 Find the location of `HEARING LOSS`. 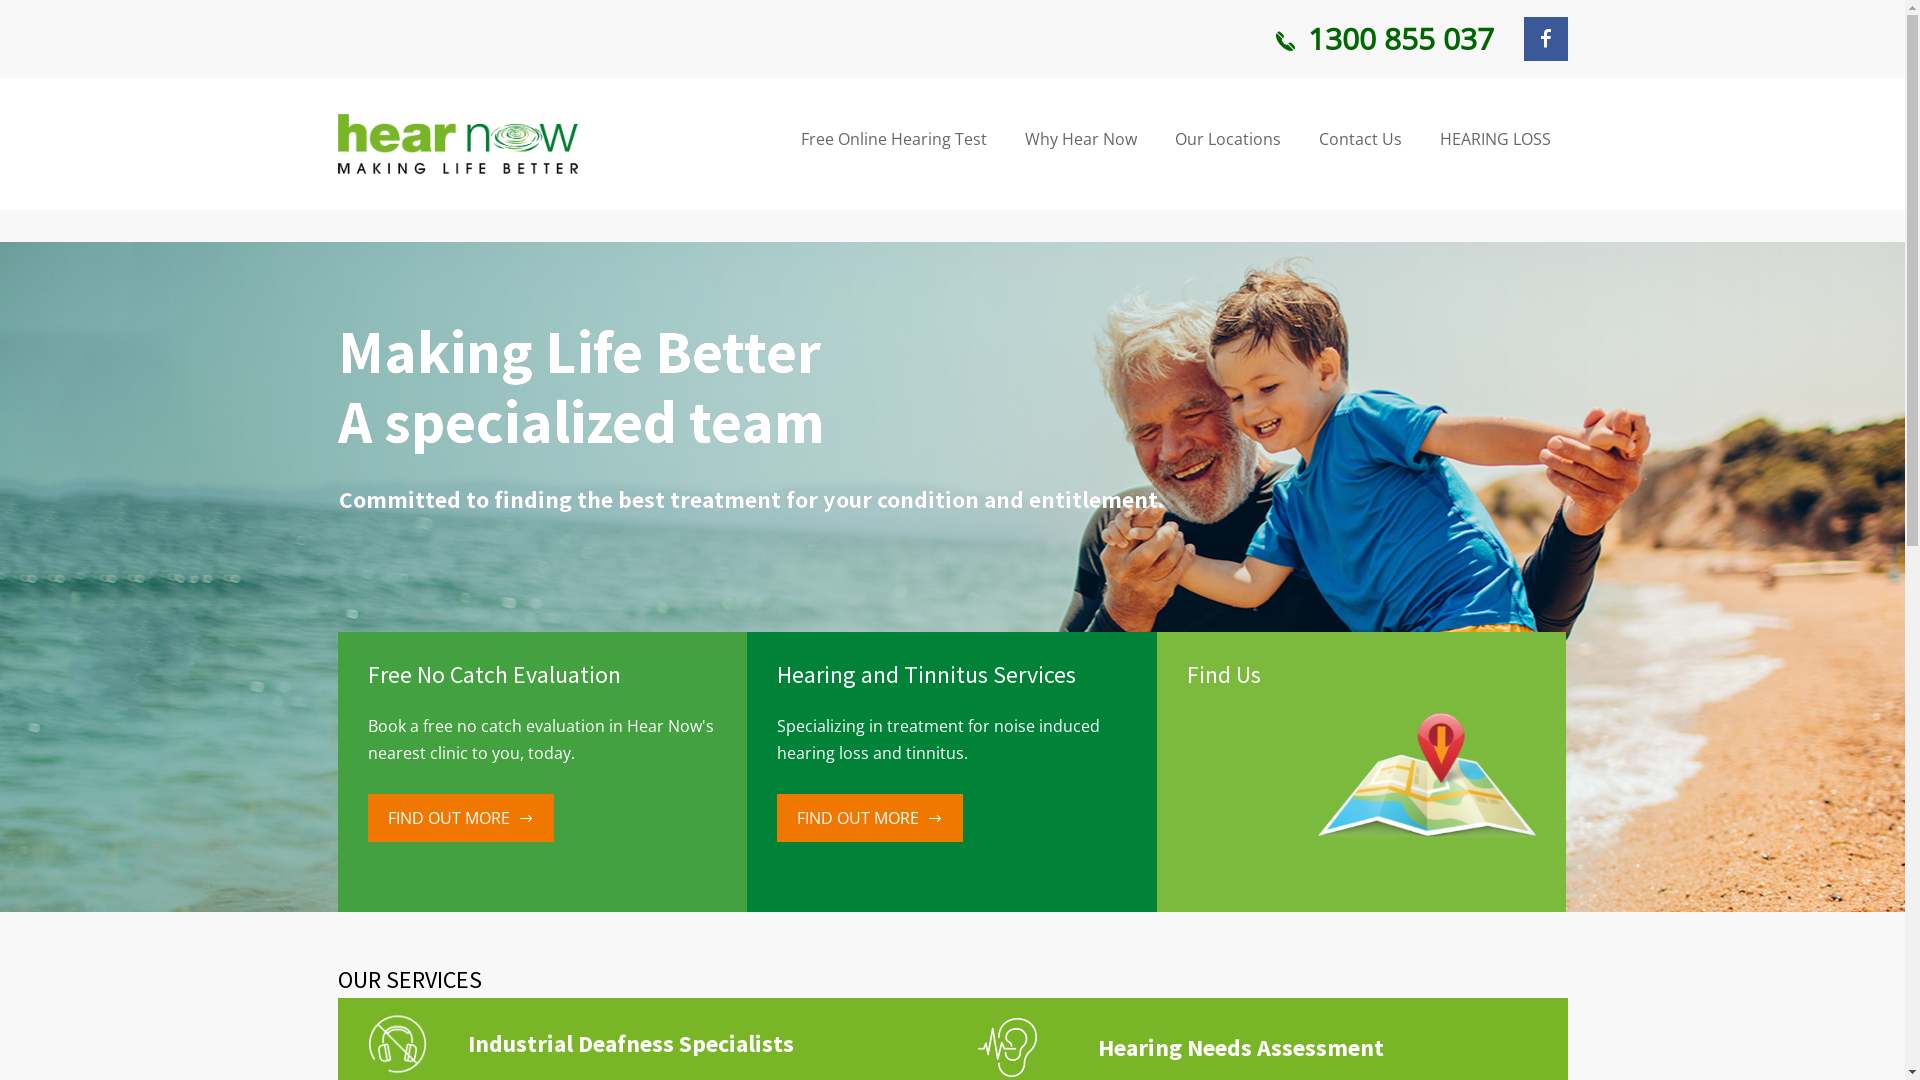

HEARING LOSS is located at coordinates (1496, 140).